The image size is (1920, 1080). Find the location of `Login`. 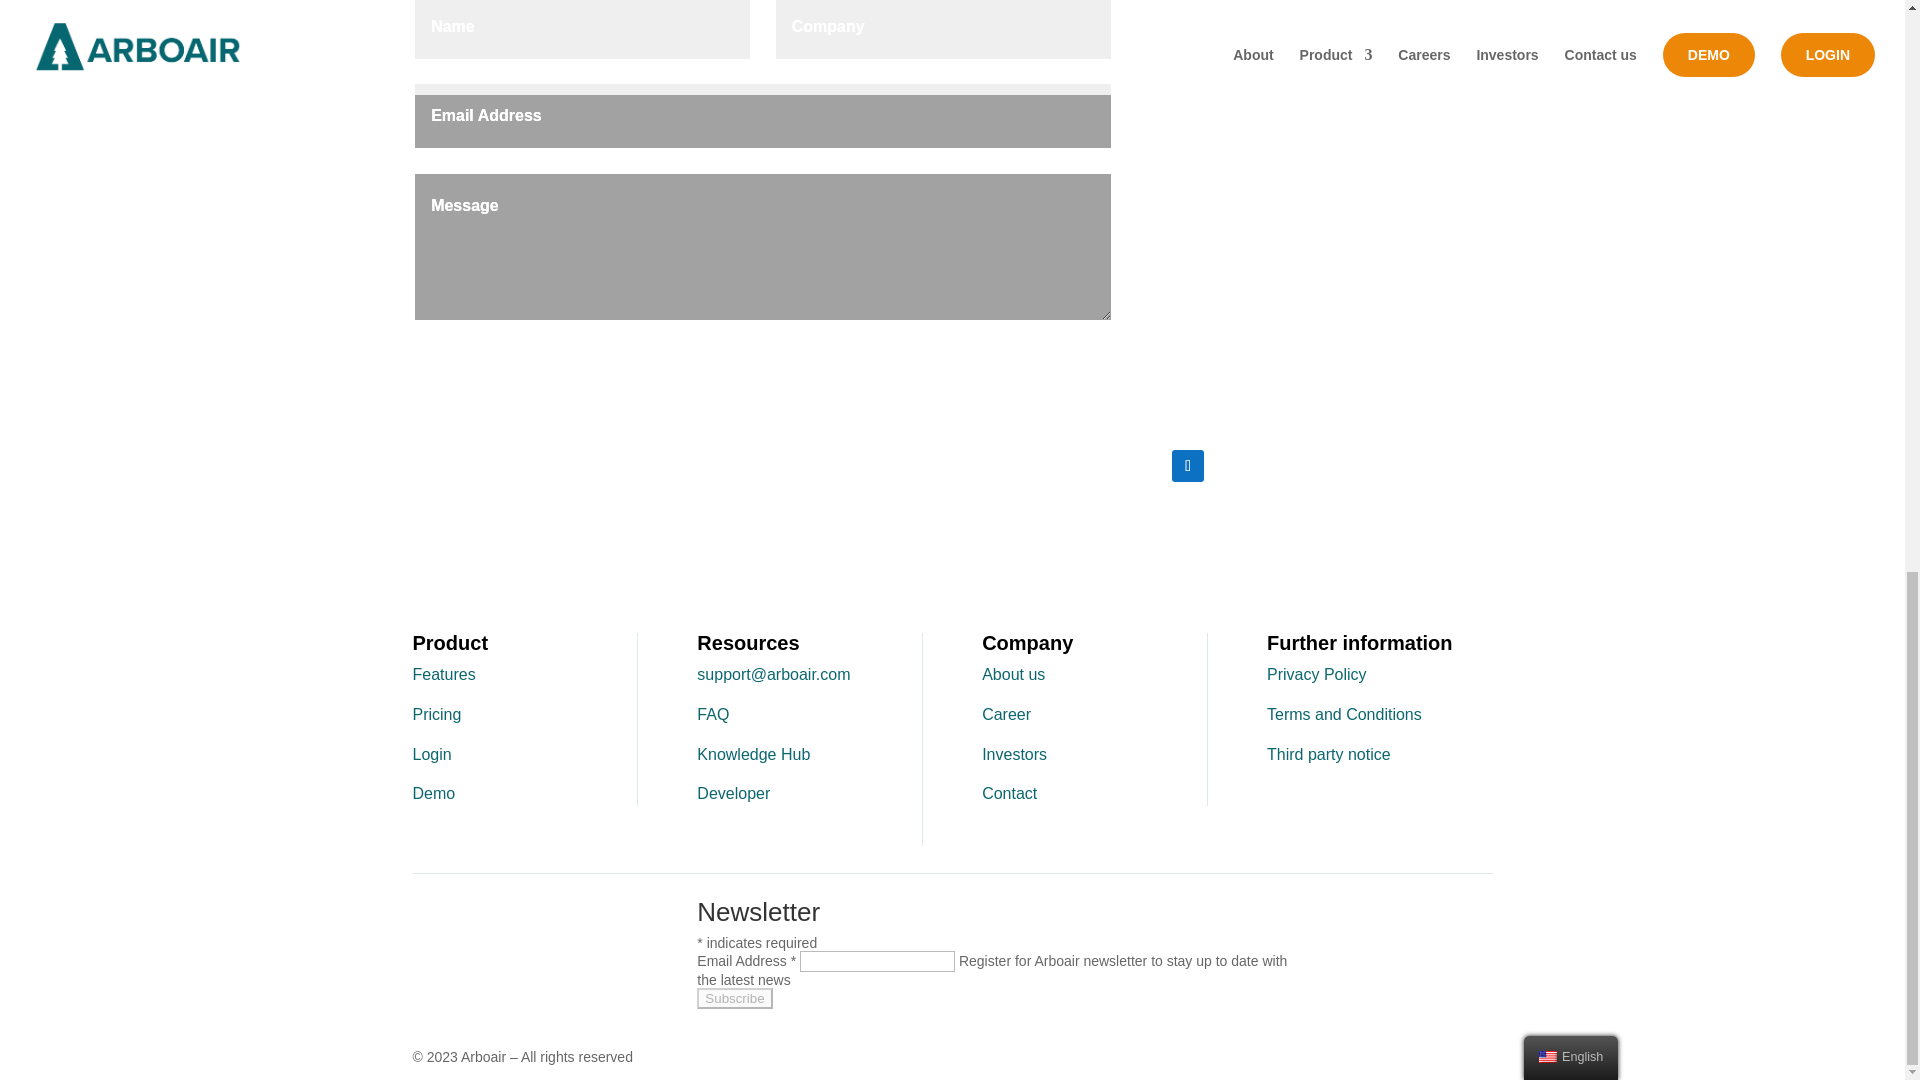

Login is located at coordinates (432, 754).